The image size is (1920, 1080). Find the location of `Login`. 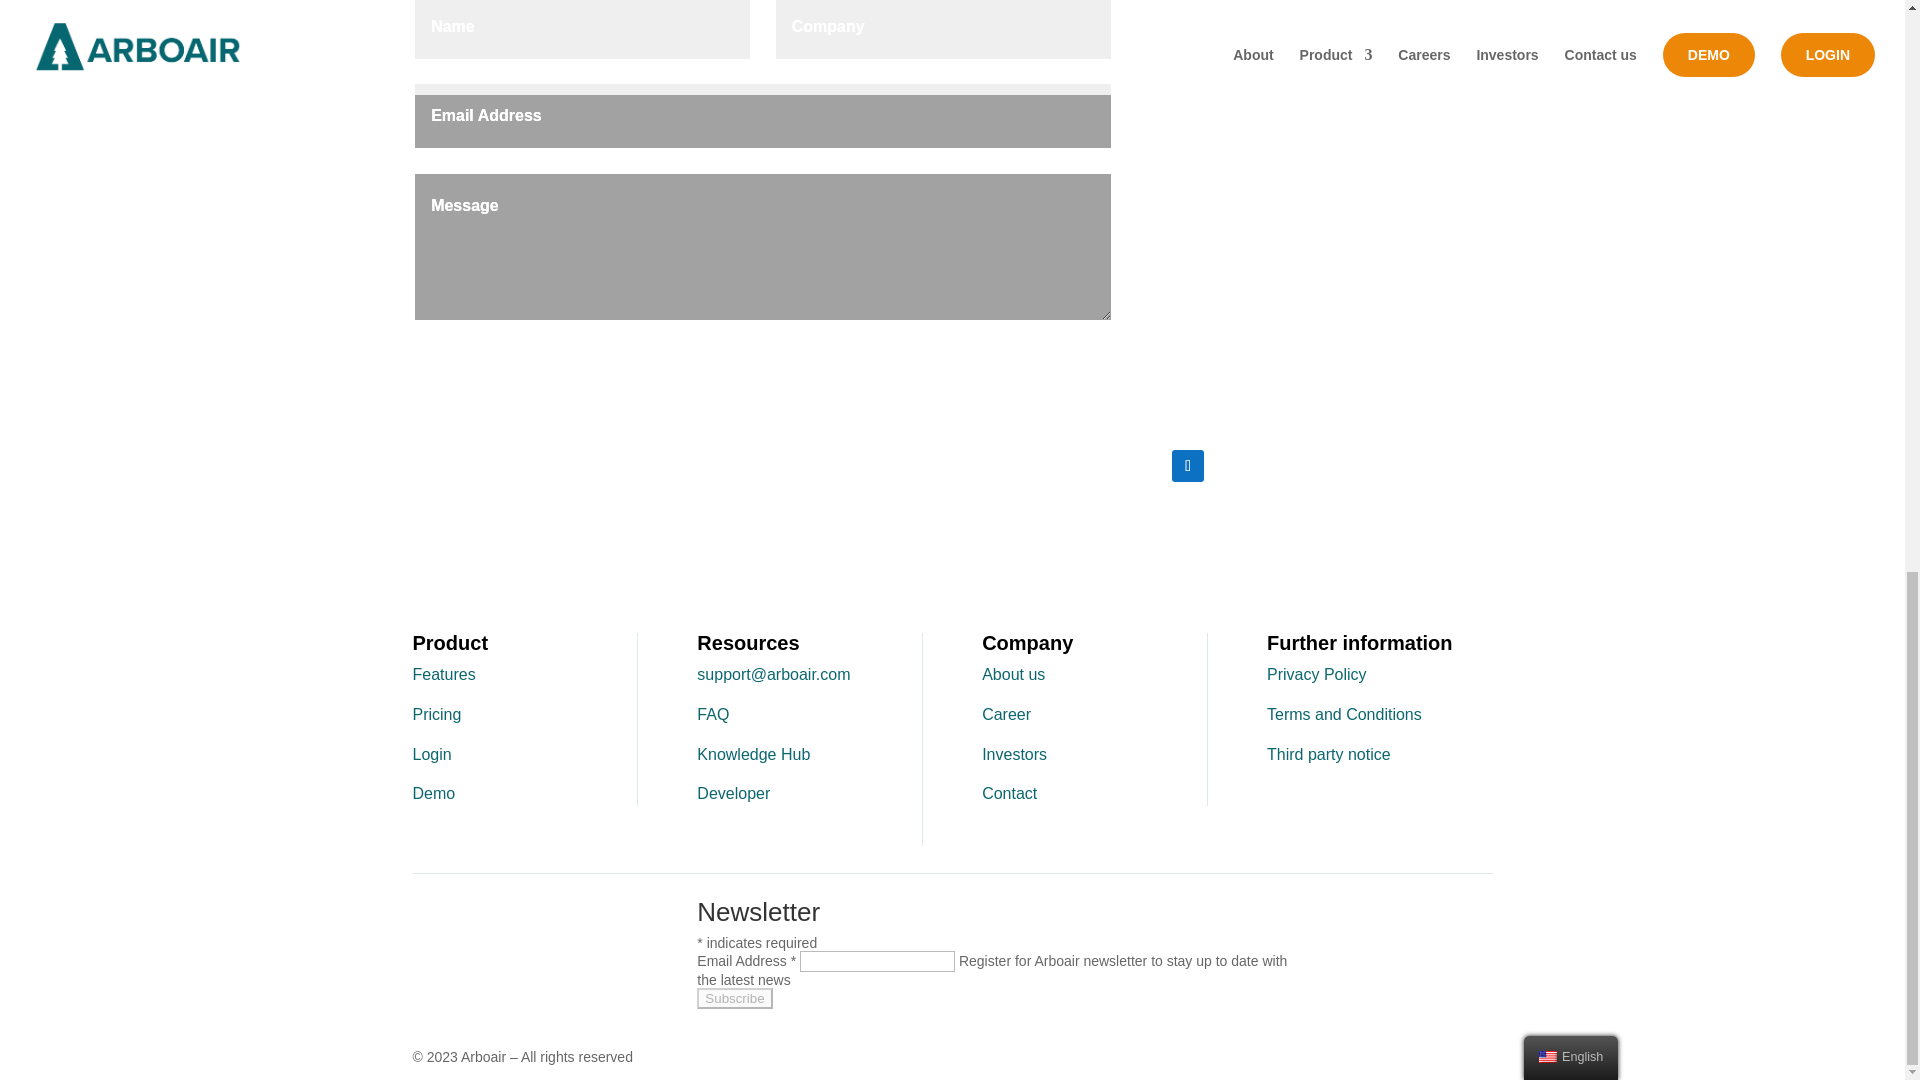

Login is located at coordinates (432, 754).